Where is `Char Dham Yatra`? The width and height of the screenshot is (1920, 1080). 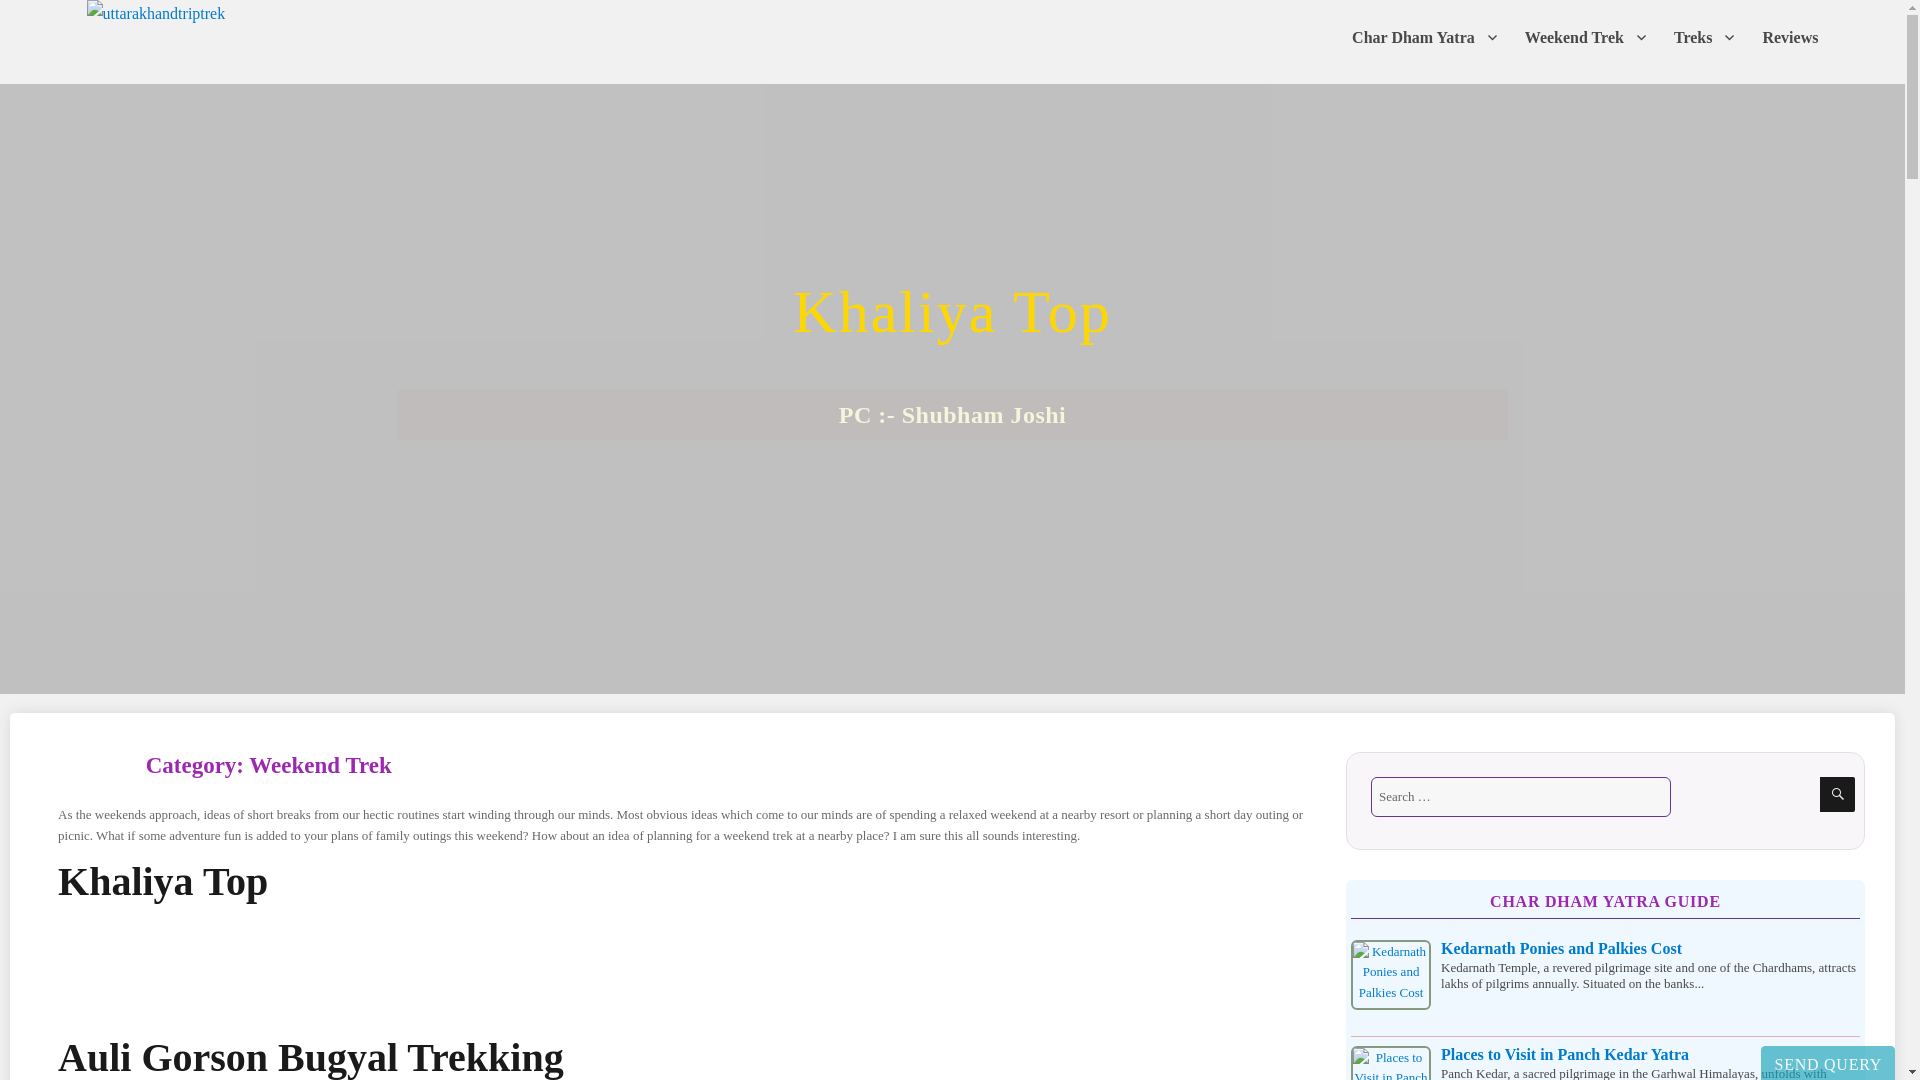
Char Dham Yatra is located at coordinates (1424, 37).